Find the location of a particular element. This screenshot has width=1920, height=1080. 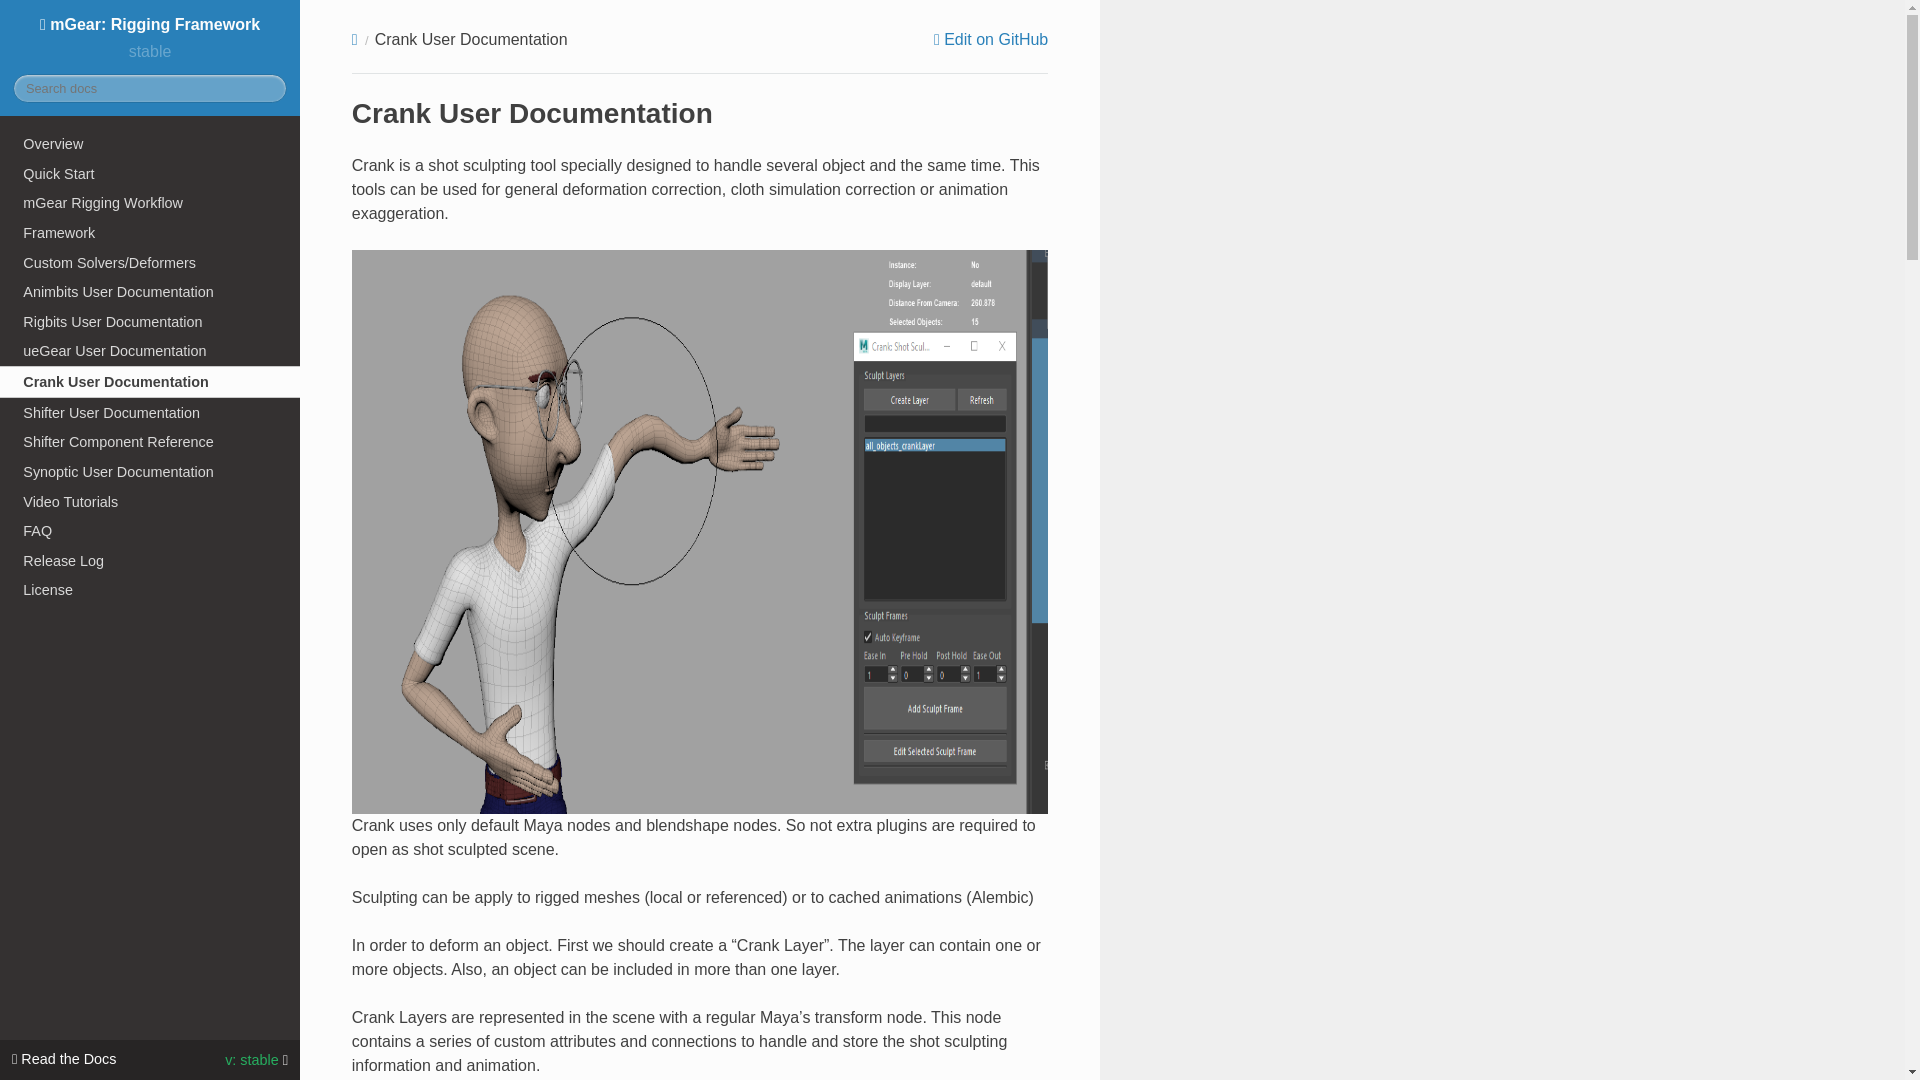

Edit on GitHub is located at coordinates (990, 40).